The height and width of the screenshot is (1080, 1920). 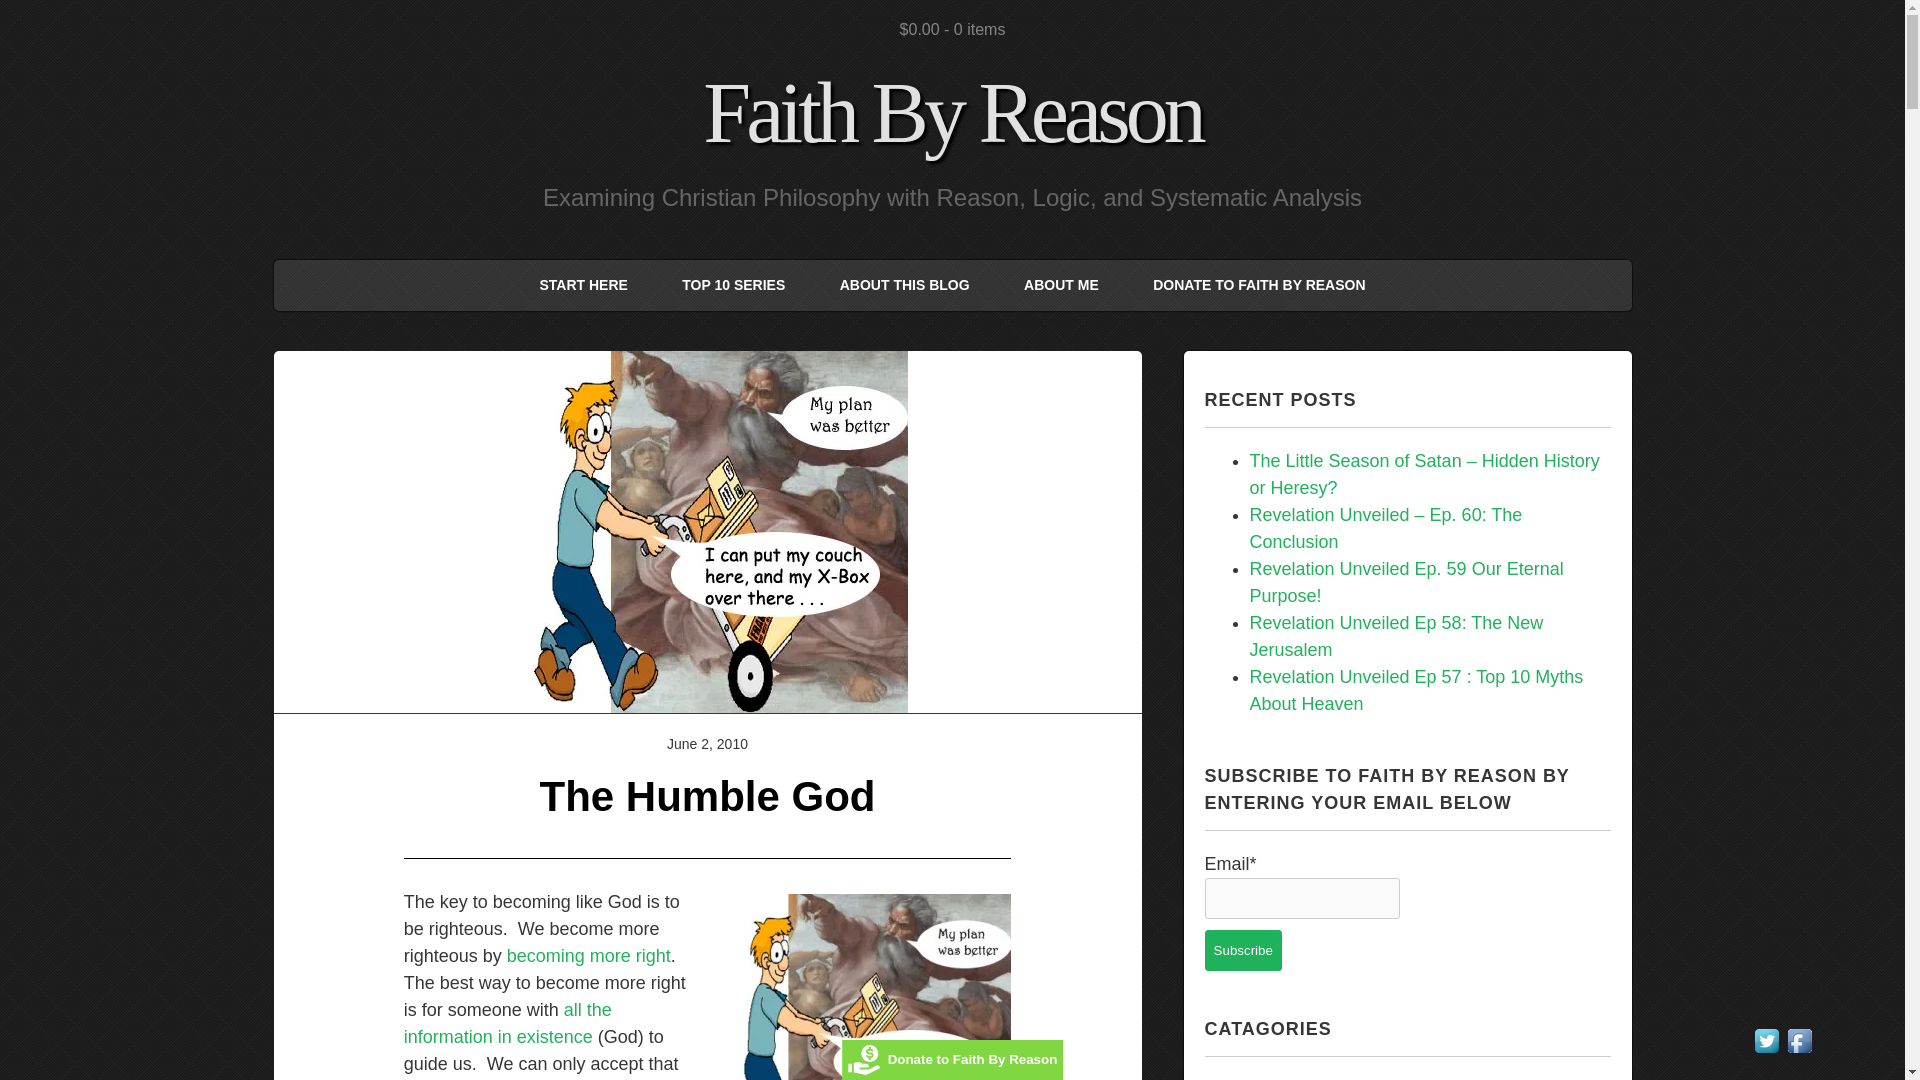 What do you see at coordinates (860, 987) in the screenshot?
I see `New Throne Room` at bounding box center [860, 987].